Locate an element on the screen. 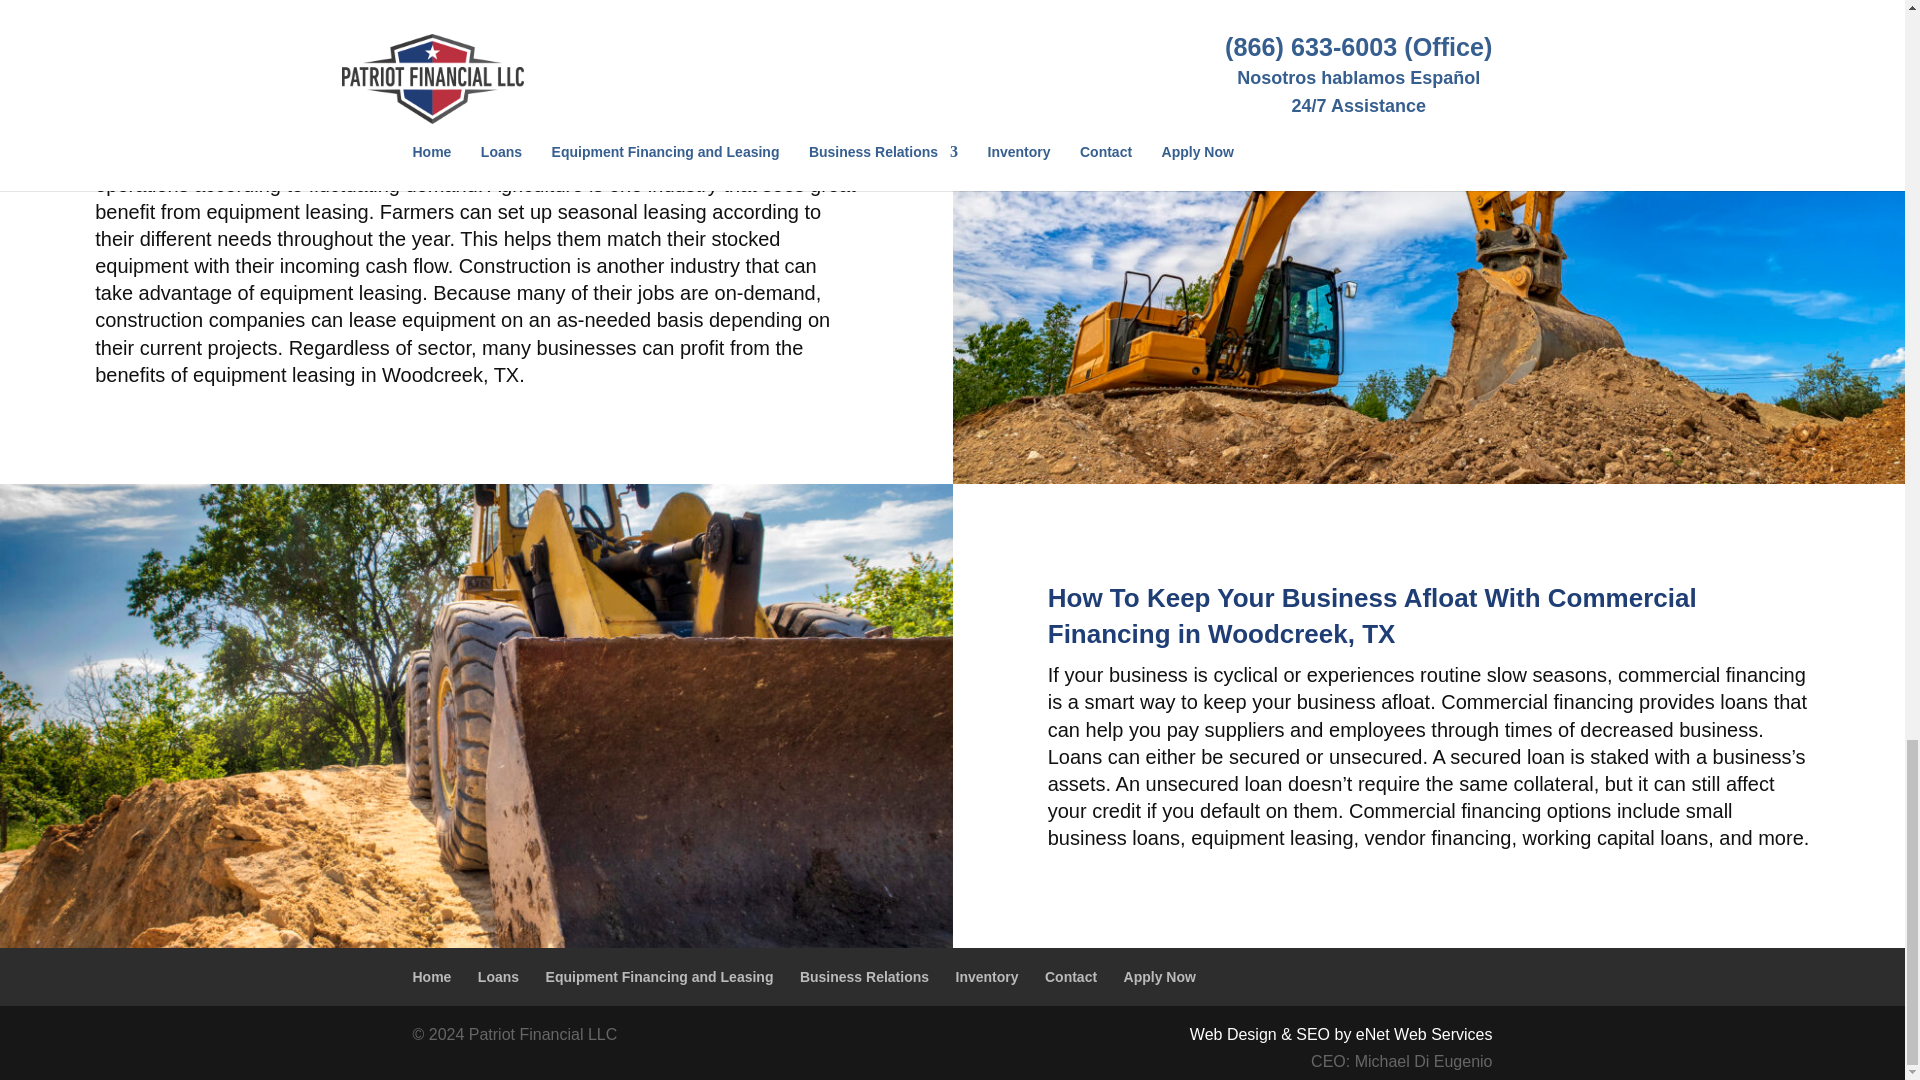 The width and height of the screenshot is (1920, 1080). Apply Now is located at coordinates (1160, 976).